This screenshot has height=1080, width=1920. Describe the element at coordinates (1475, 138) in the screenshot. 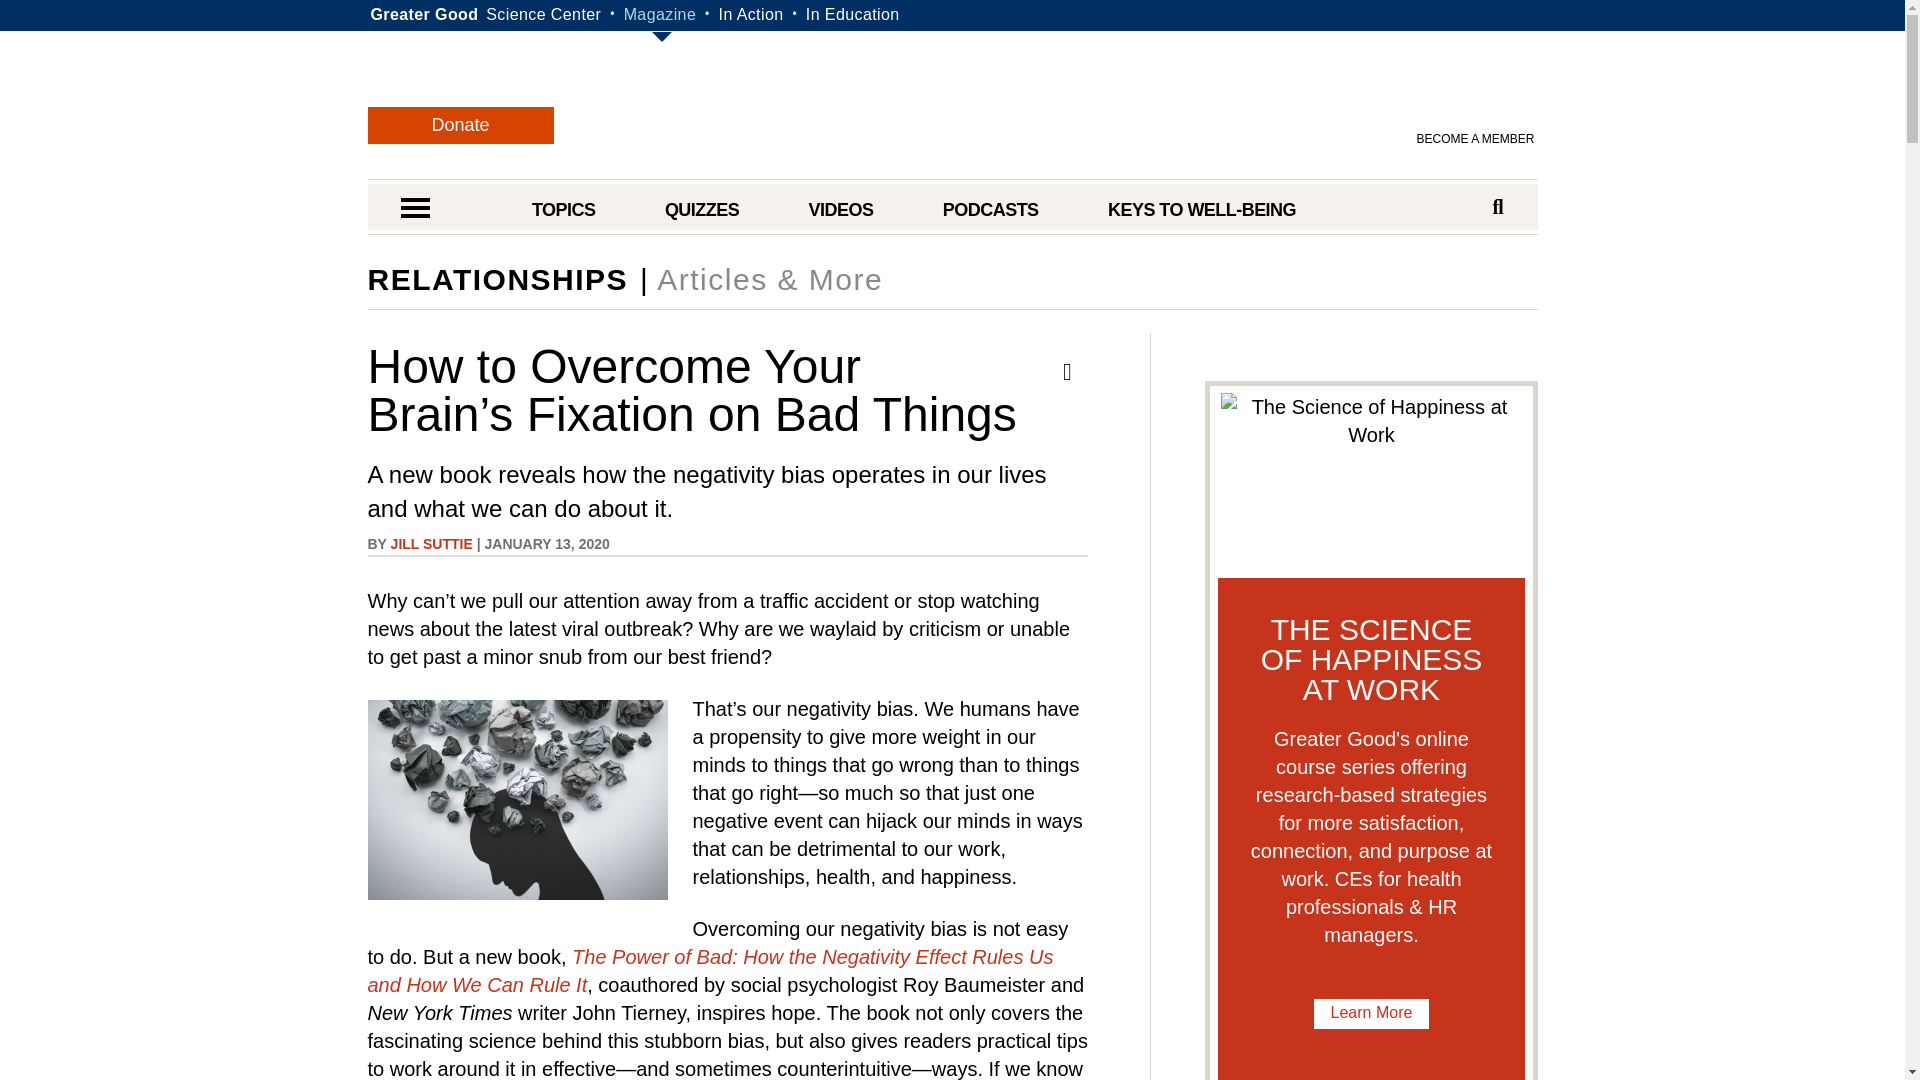

I see `BECOME A MEMBER` at that location.